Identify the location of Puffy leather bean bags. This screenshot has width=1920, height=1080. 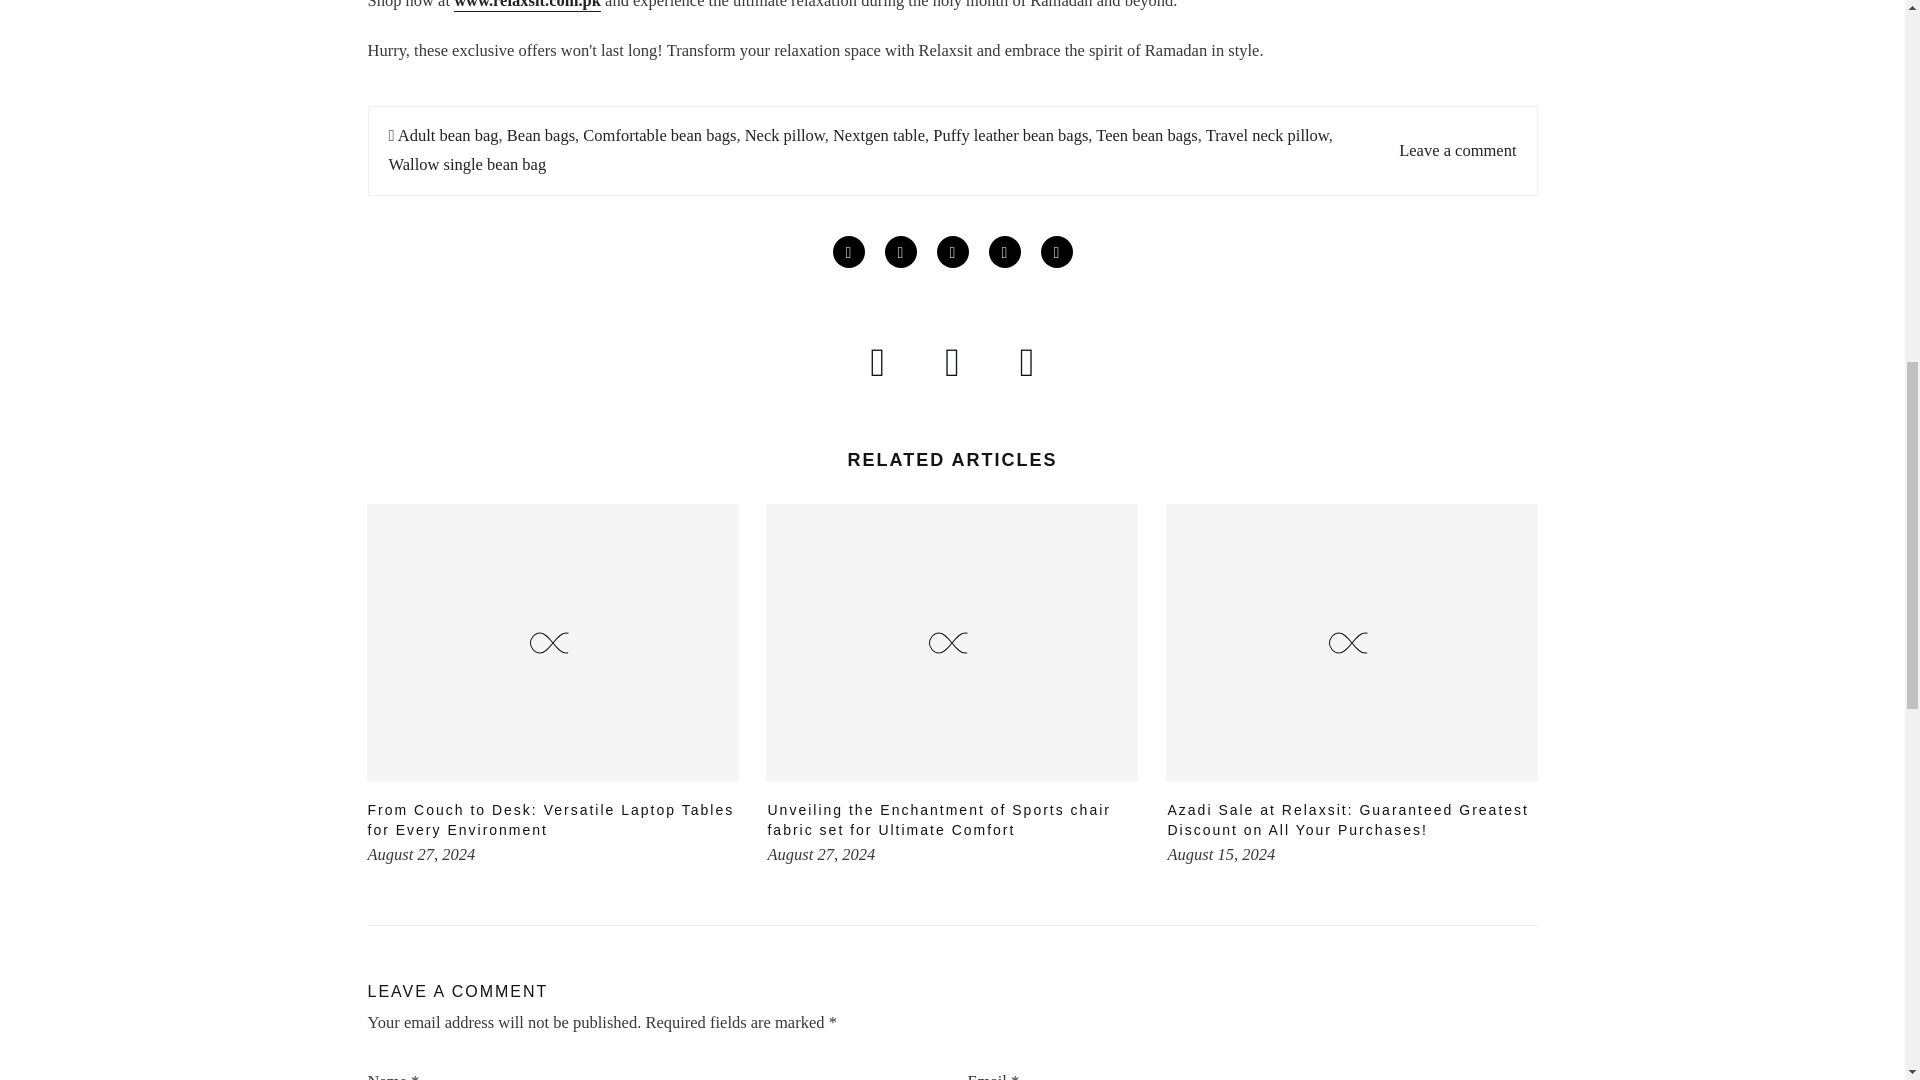
(1010, 135).